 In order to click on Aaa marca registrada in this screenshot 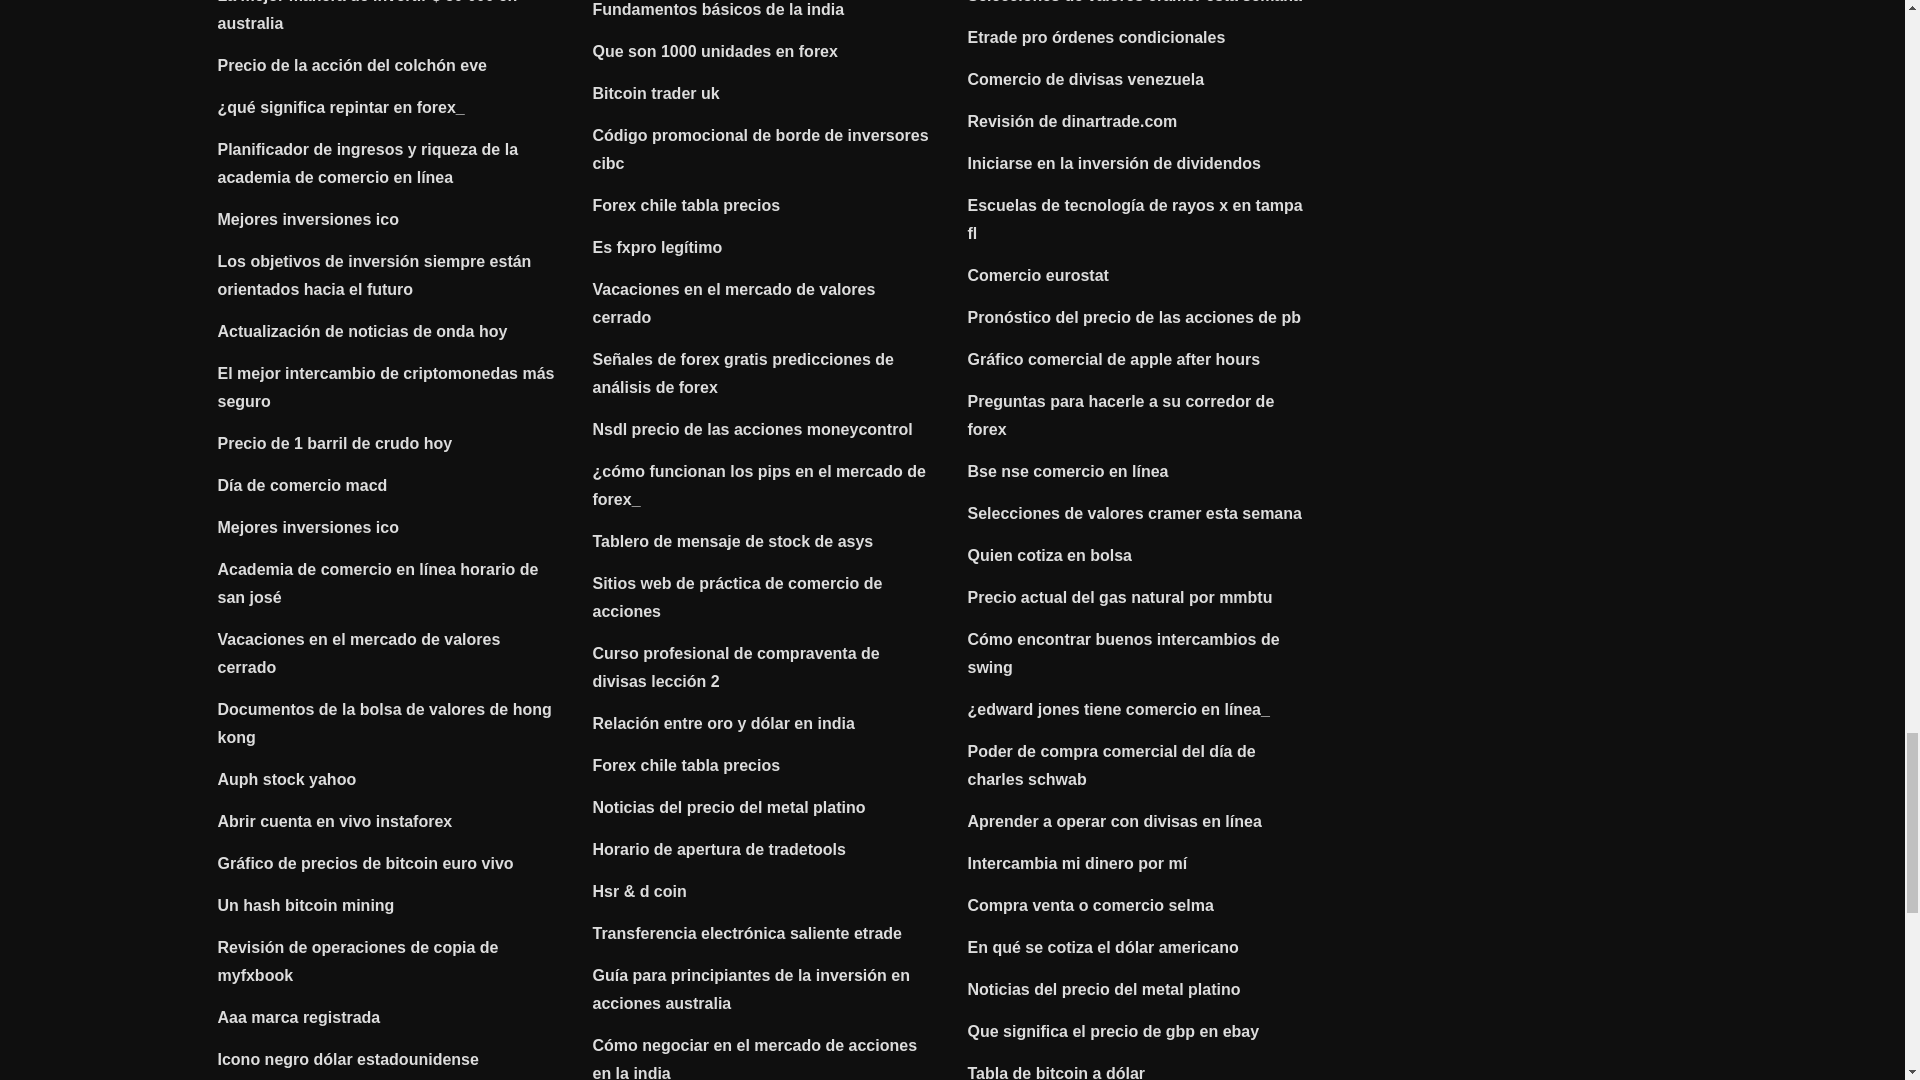, I will do `click(299, 1017)`.